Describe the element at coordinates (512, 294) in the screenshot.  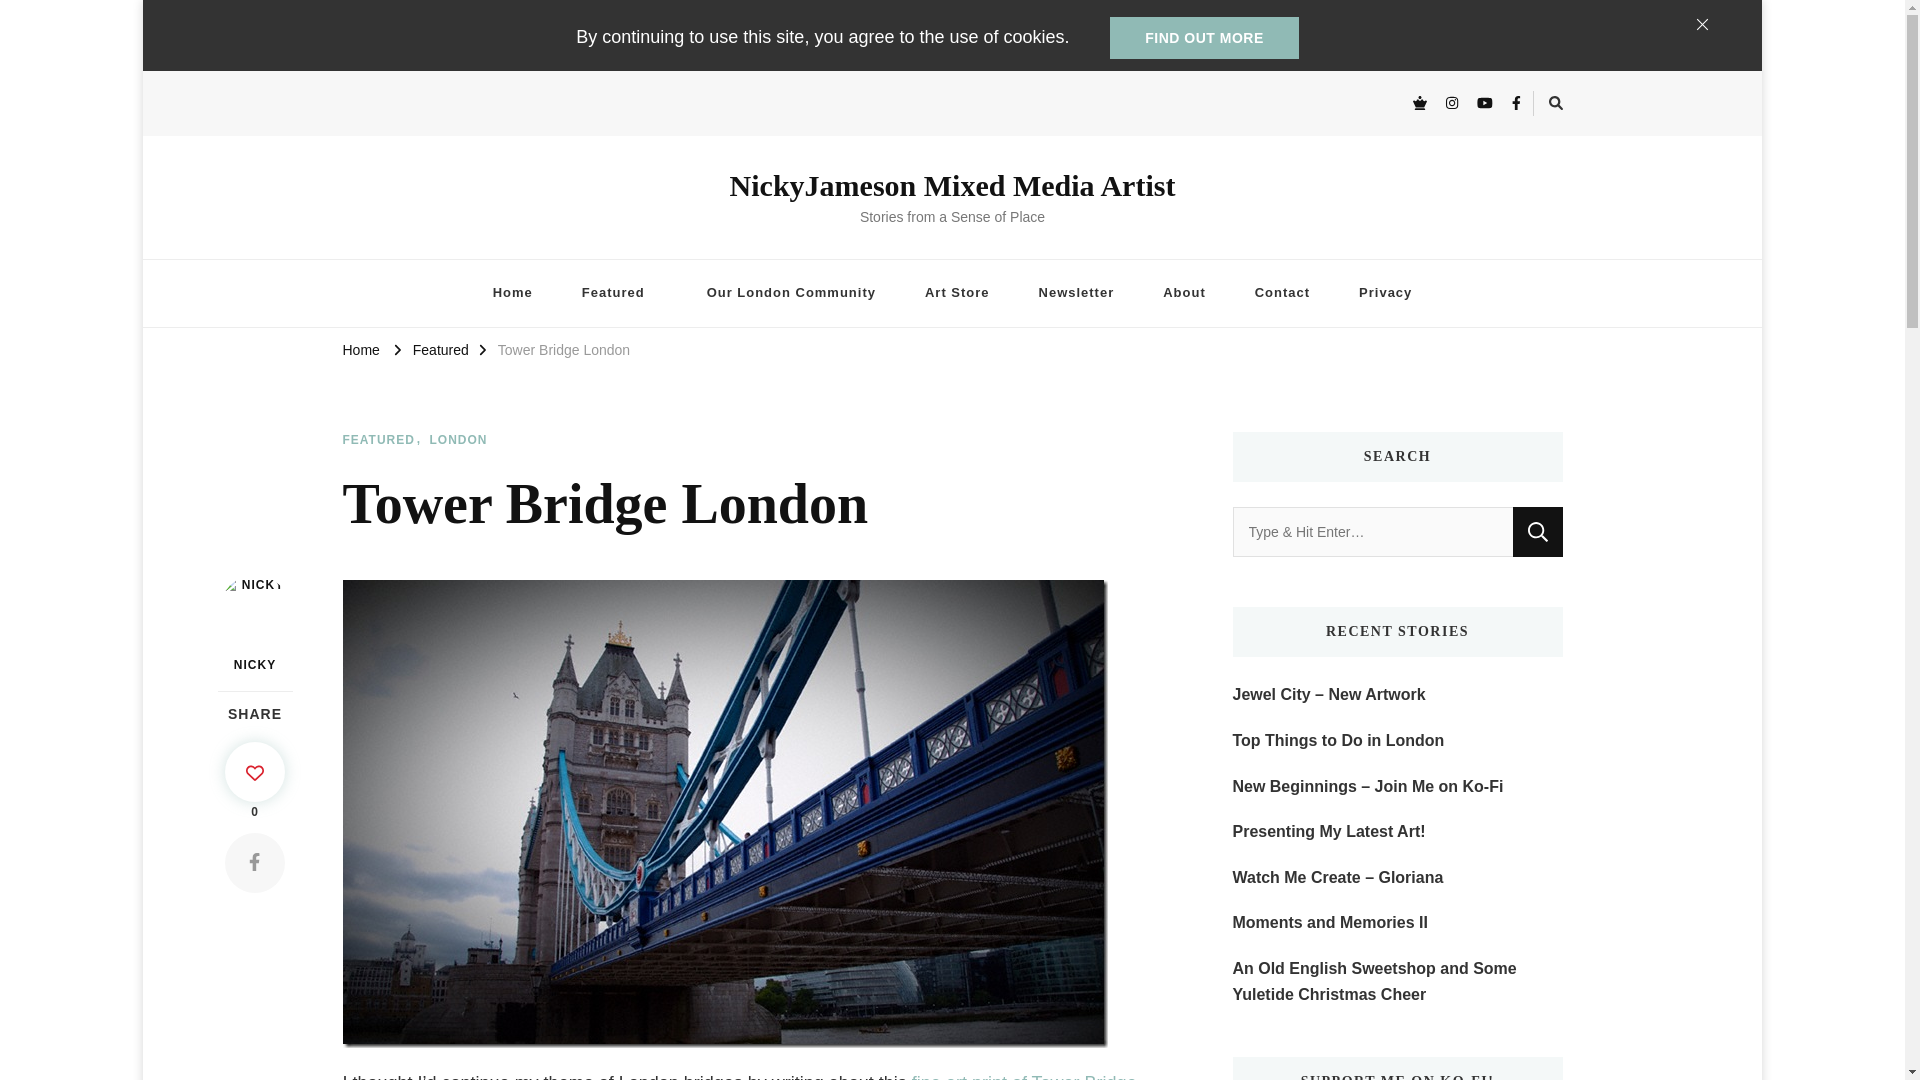
I see `Blog Home` at that location.